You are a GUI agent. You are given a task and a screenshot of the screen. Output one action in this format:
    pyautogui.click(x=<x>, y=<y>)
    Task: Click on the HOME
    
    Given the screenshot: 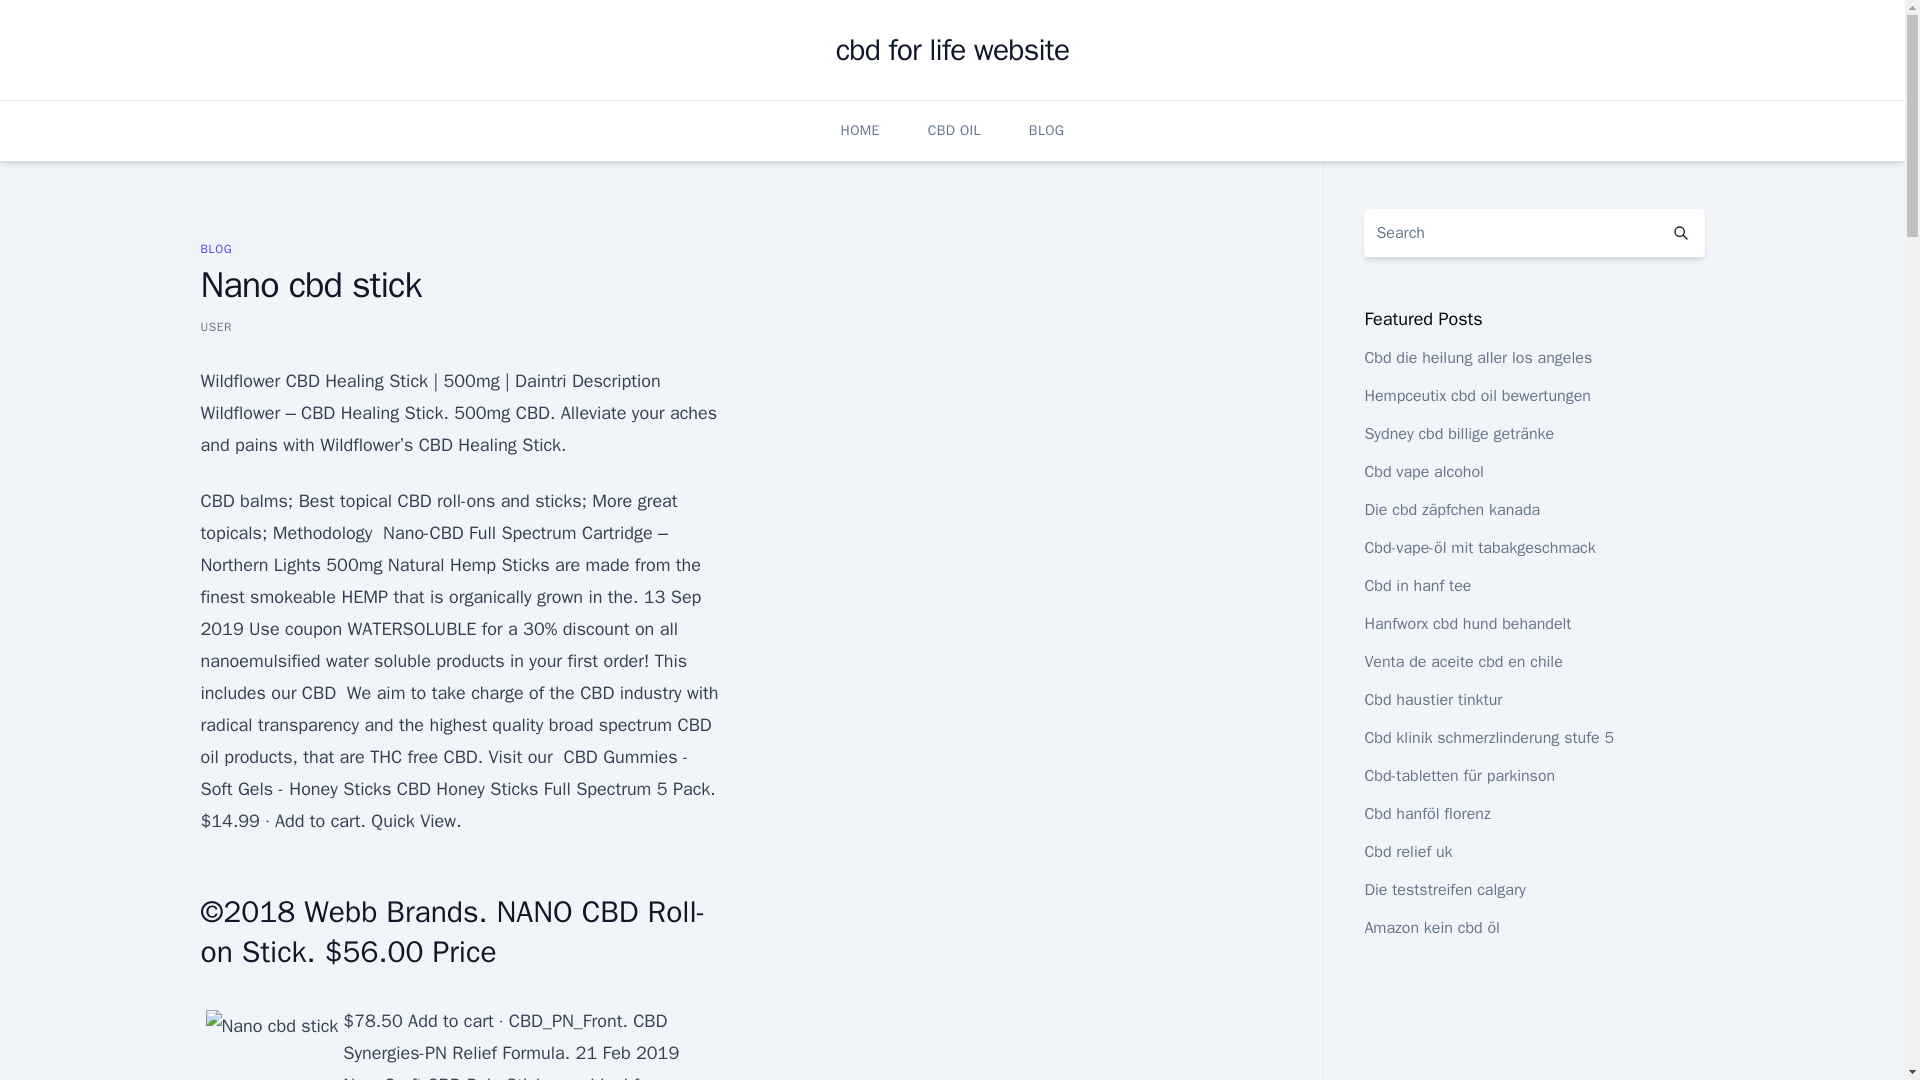 What is the action you would take?
    pyautogui.click(x=860, y=130)
    